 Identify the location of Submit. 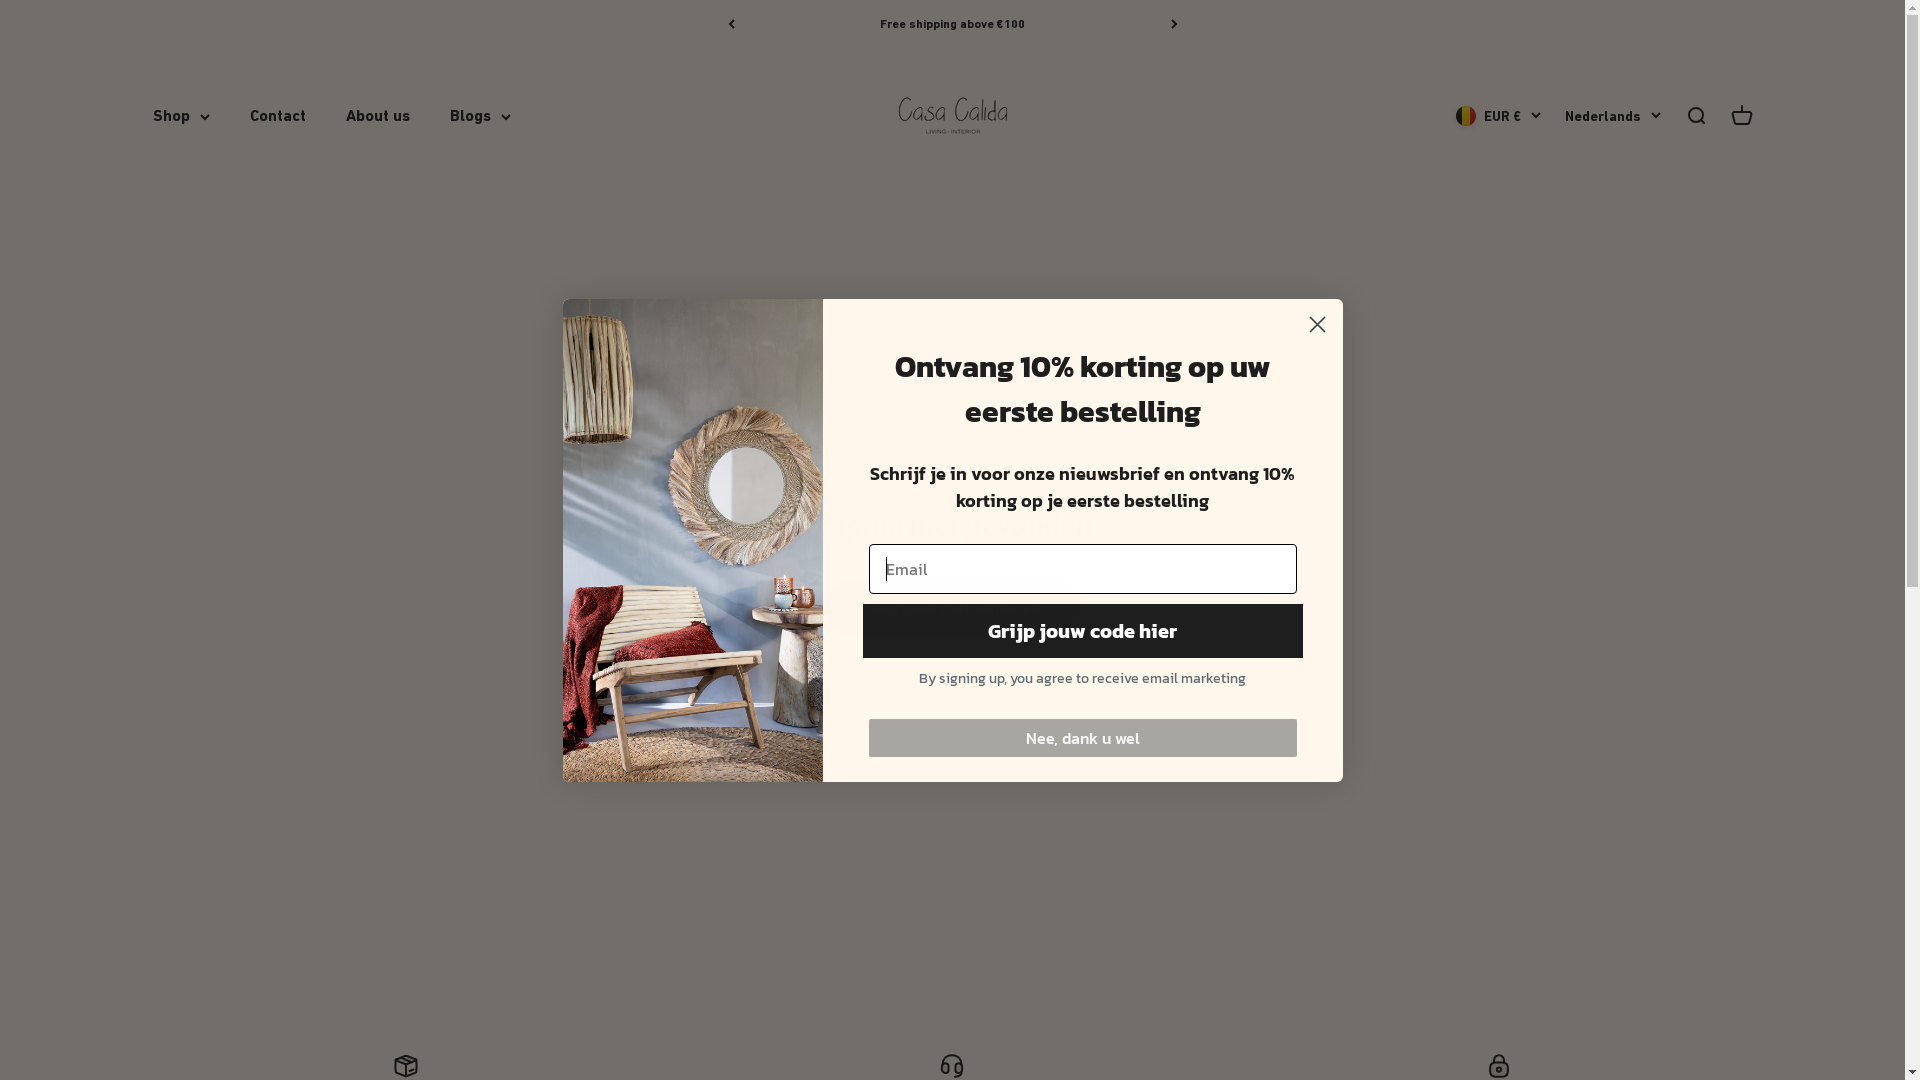
(25, 9).